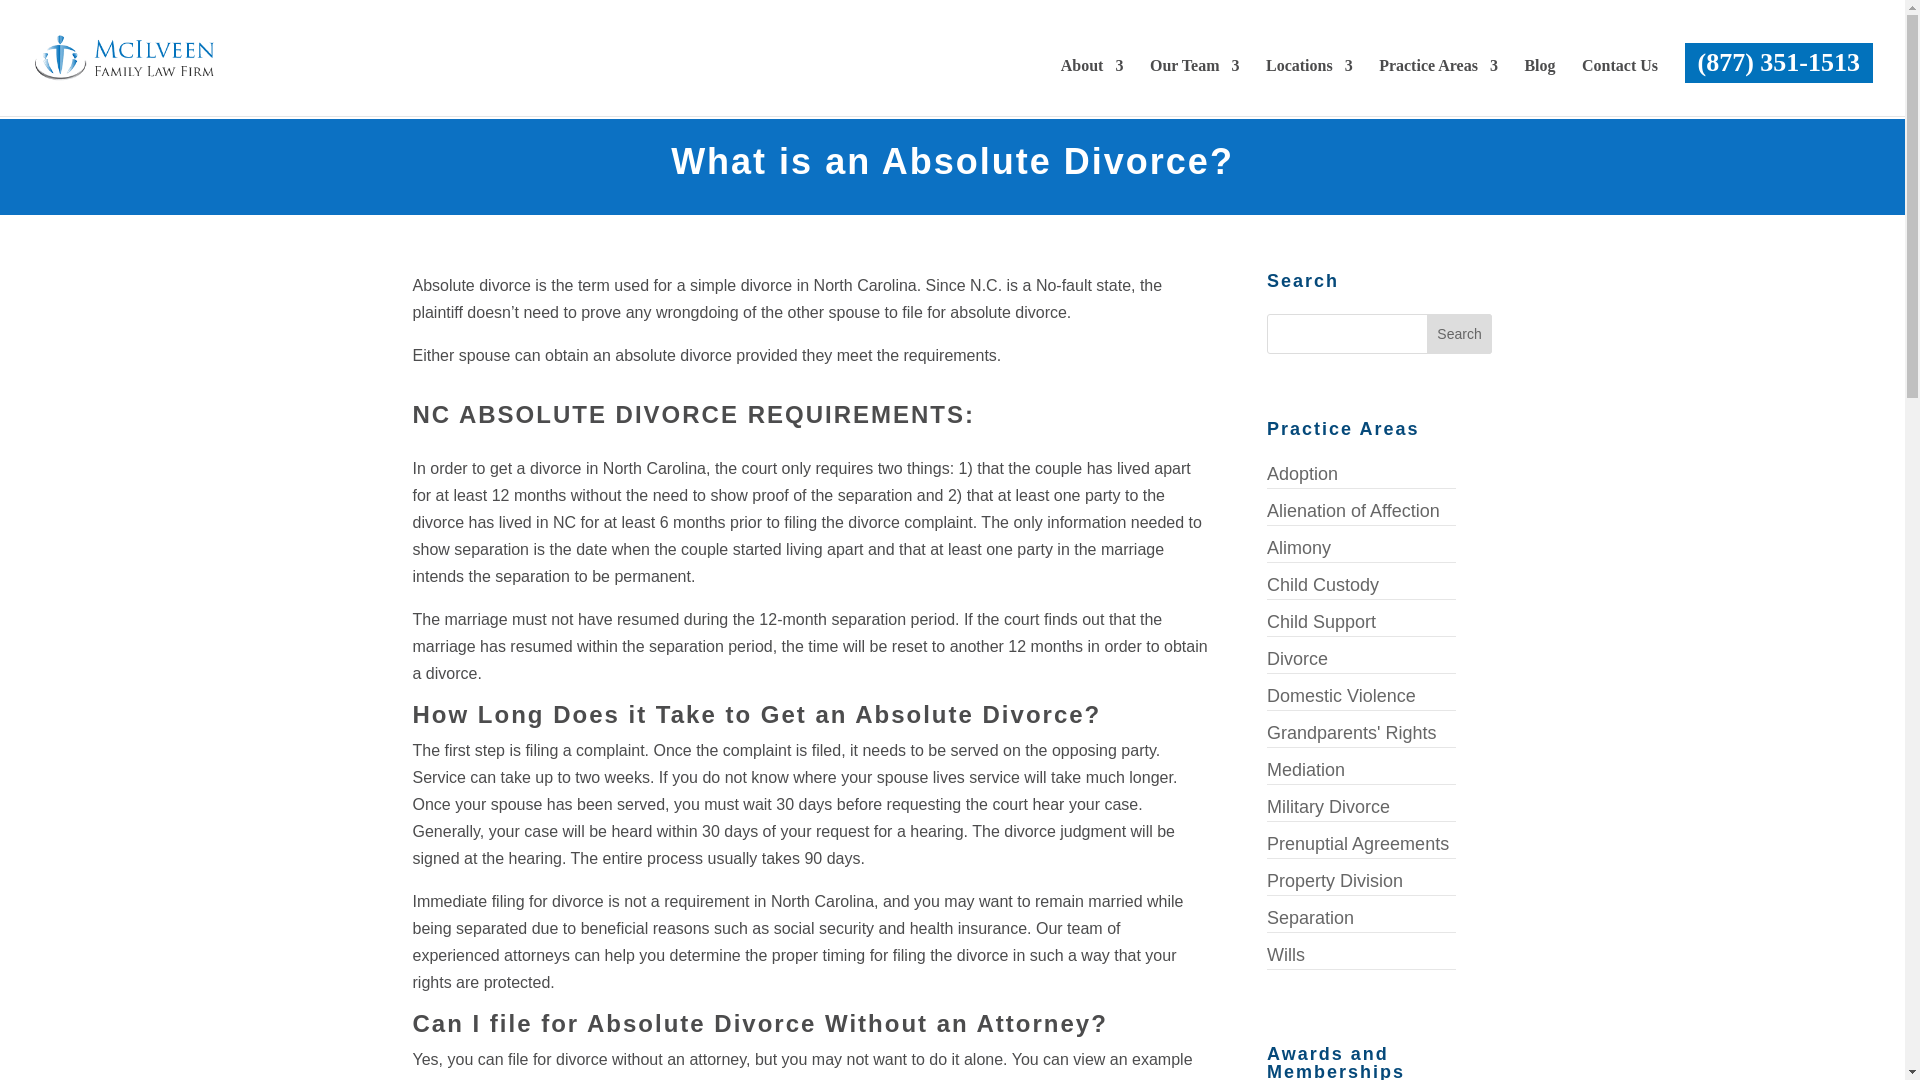 The width and height of the screenshot is (1920, 1080). Describe the element at coordinates (1620, 82) in the screenshot. I see `Contact Us` at that location.